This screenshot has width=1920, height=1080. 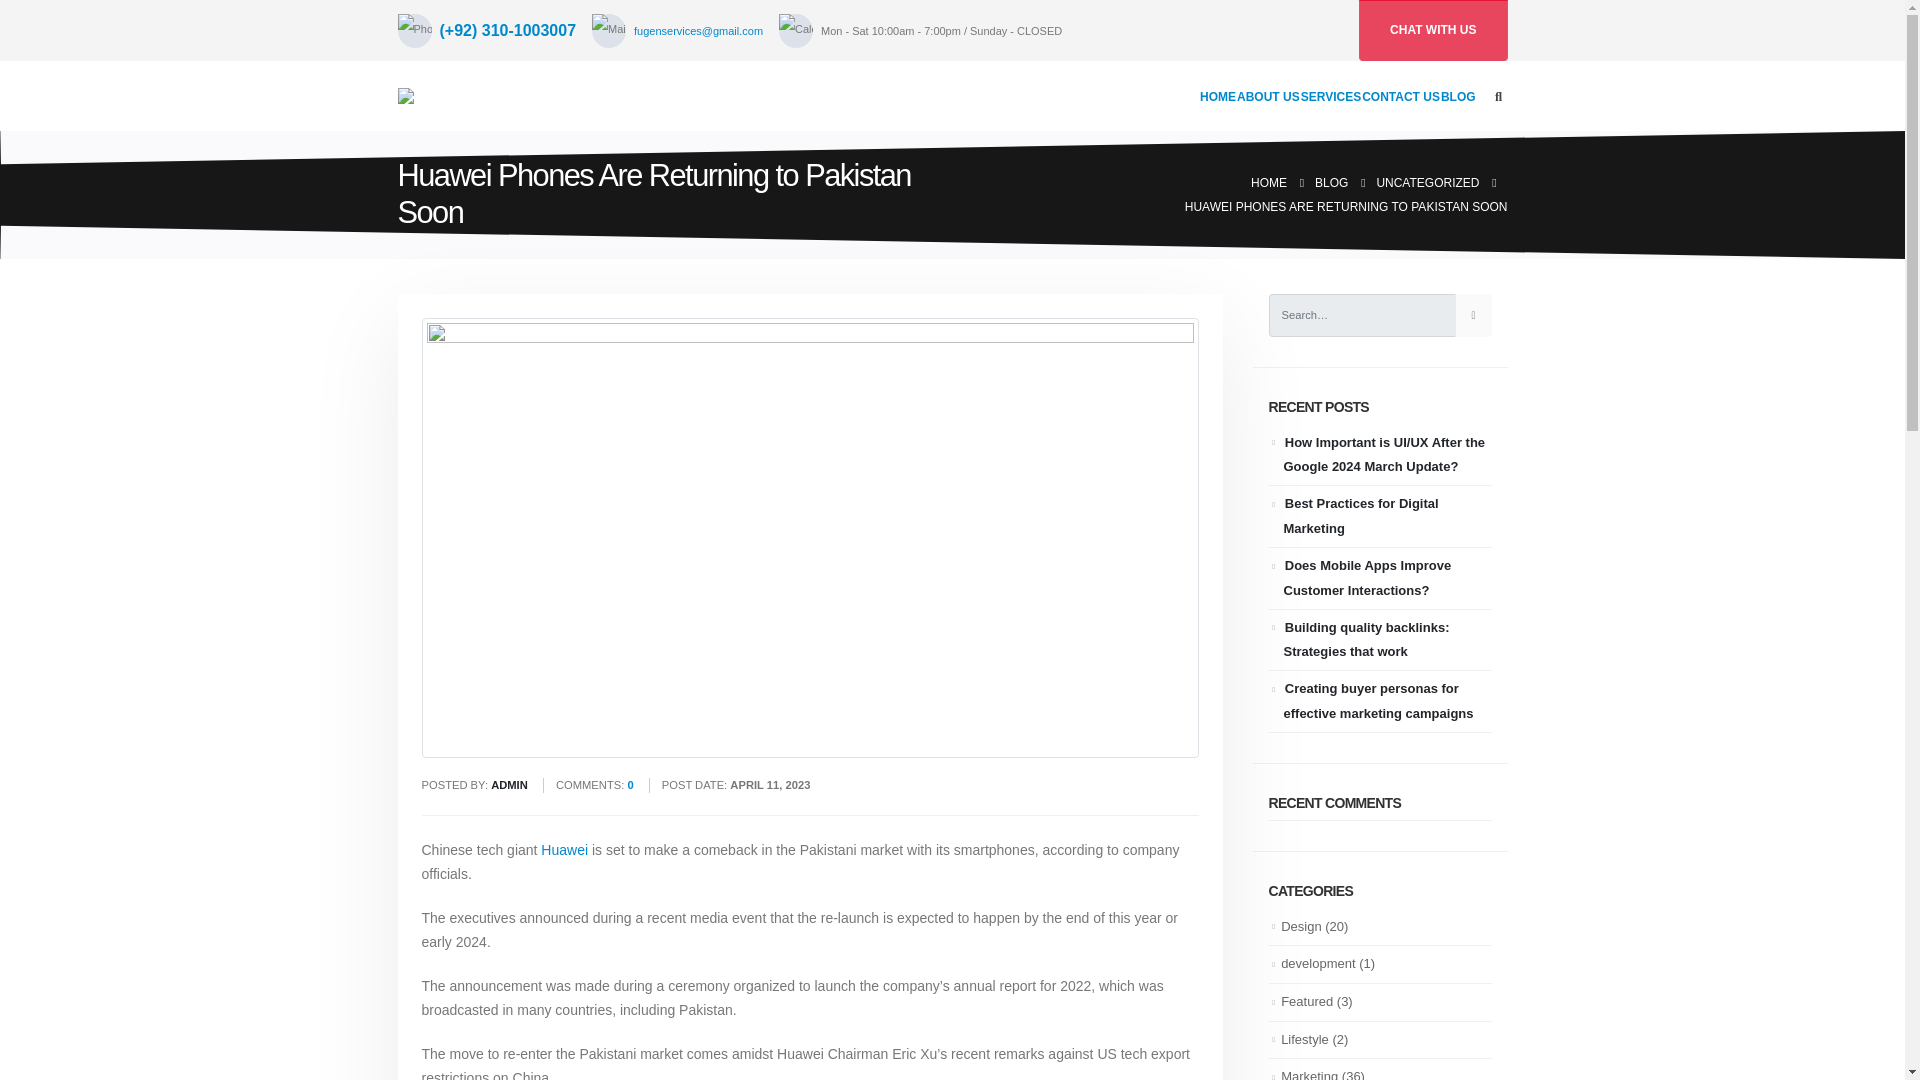 What do you see at coordinates (1427, 182) in the screenshot?
I see `UNCATEGORIZED` at bounding box center [1427, 182].